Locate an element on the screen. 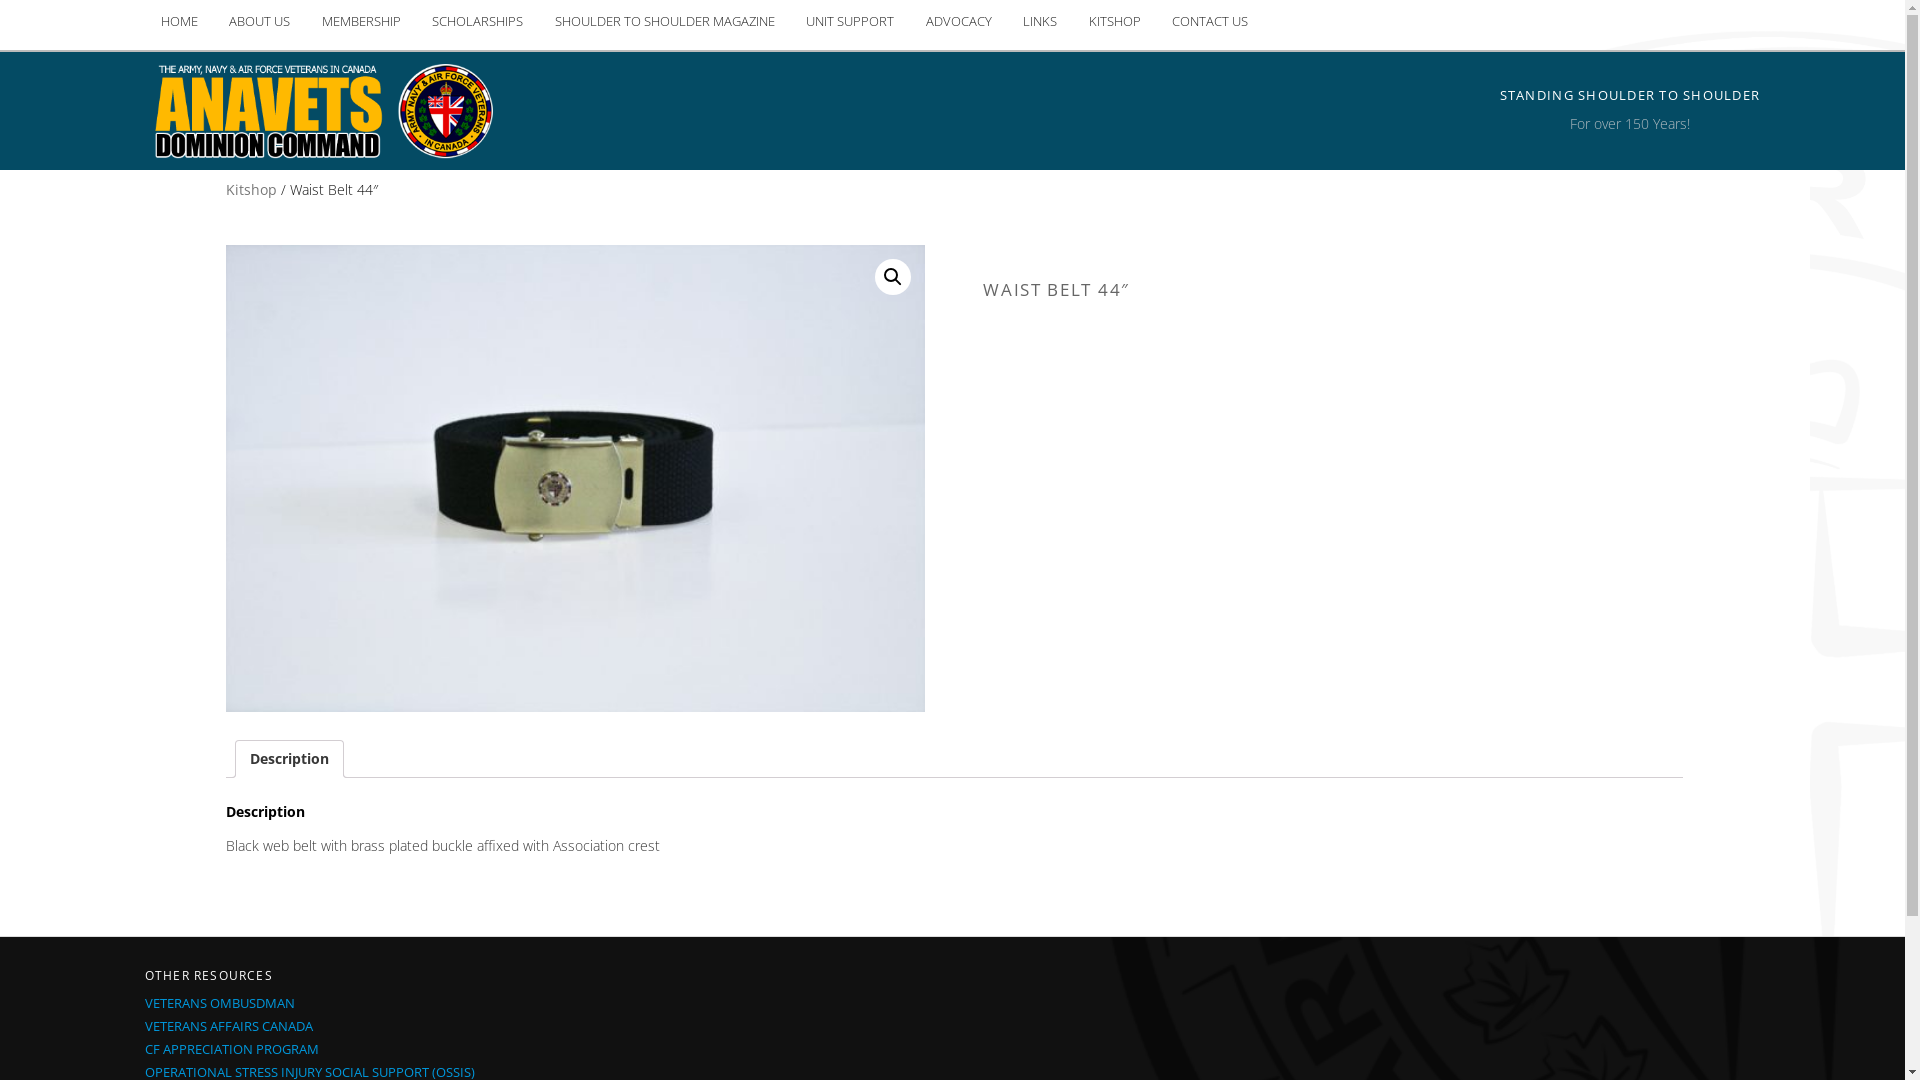  SHOULDER TO SHOULDER MAGAZINE is located at coordinates (665, 22).